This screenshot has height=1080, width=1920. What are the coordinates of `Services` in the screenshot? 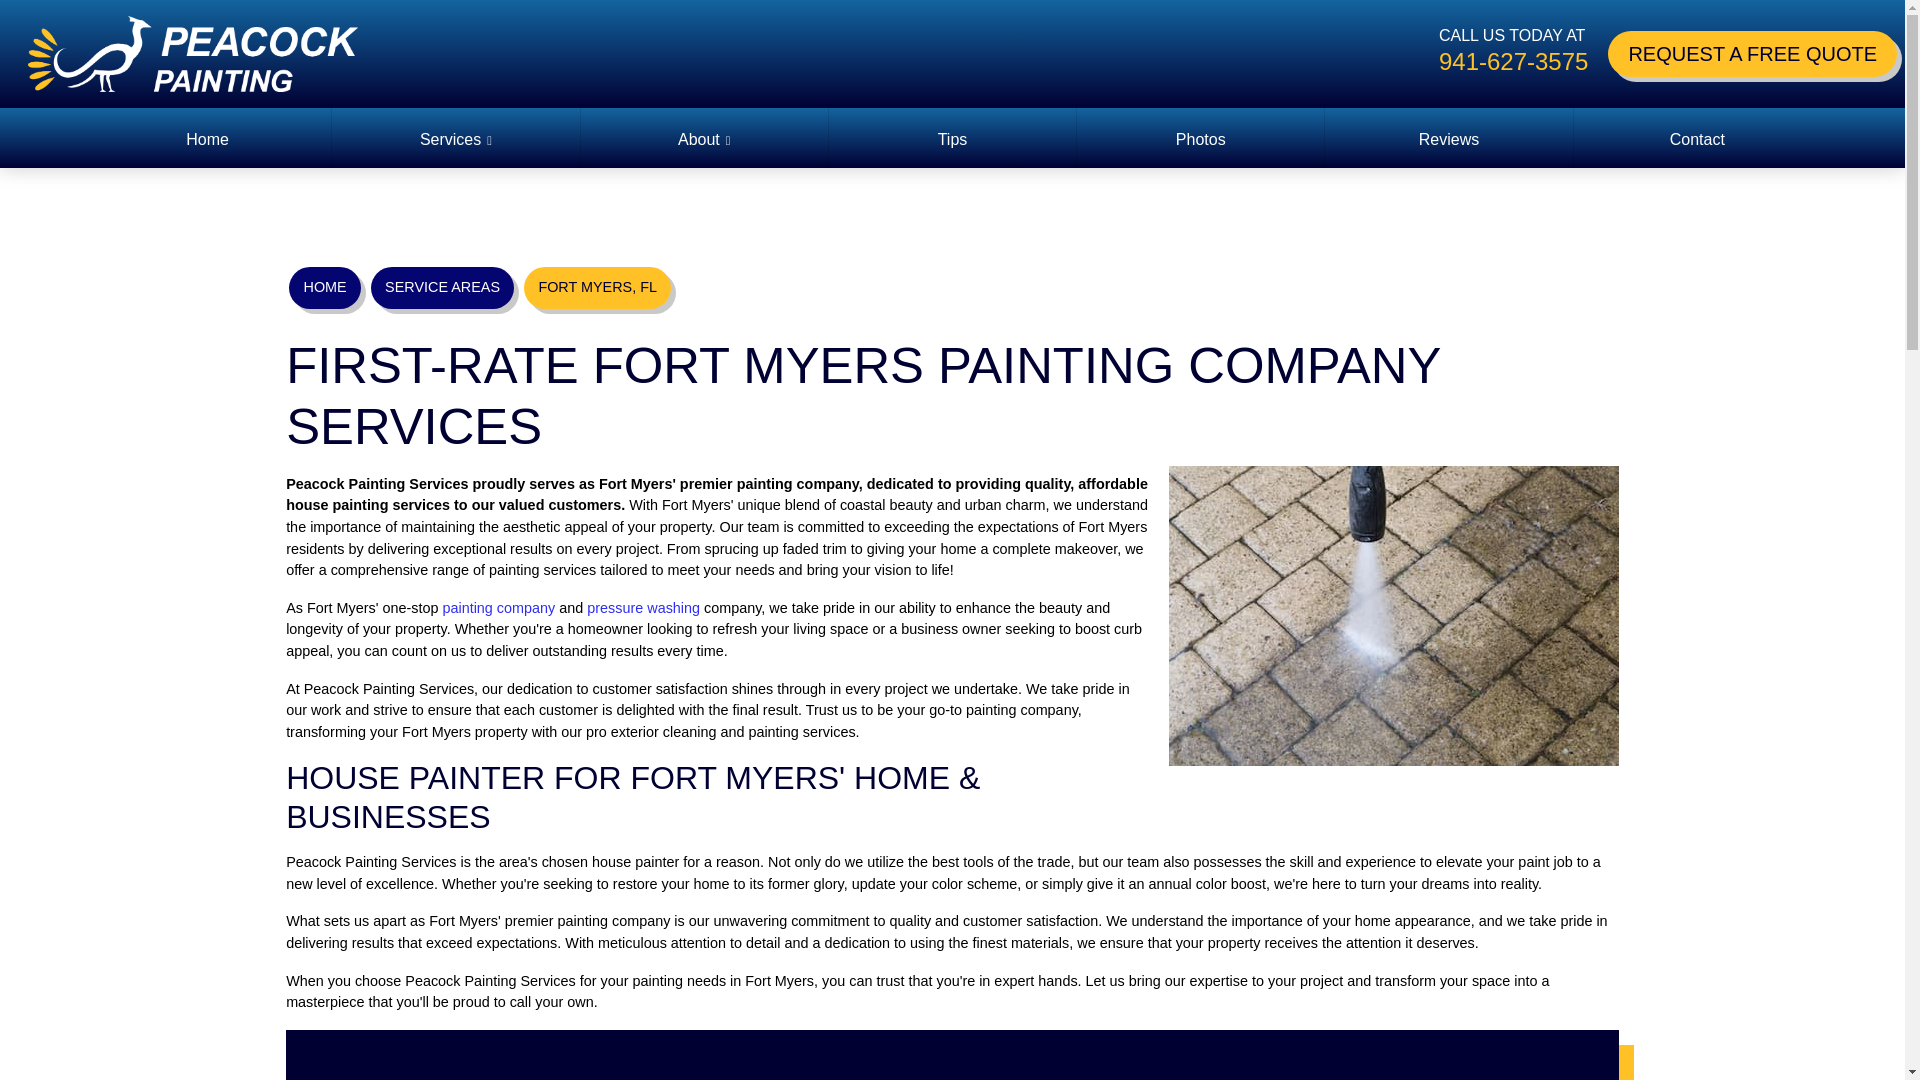 It's located at (456, 140).